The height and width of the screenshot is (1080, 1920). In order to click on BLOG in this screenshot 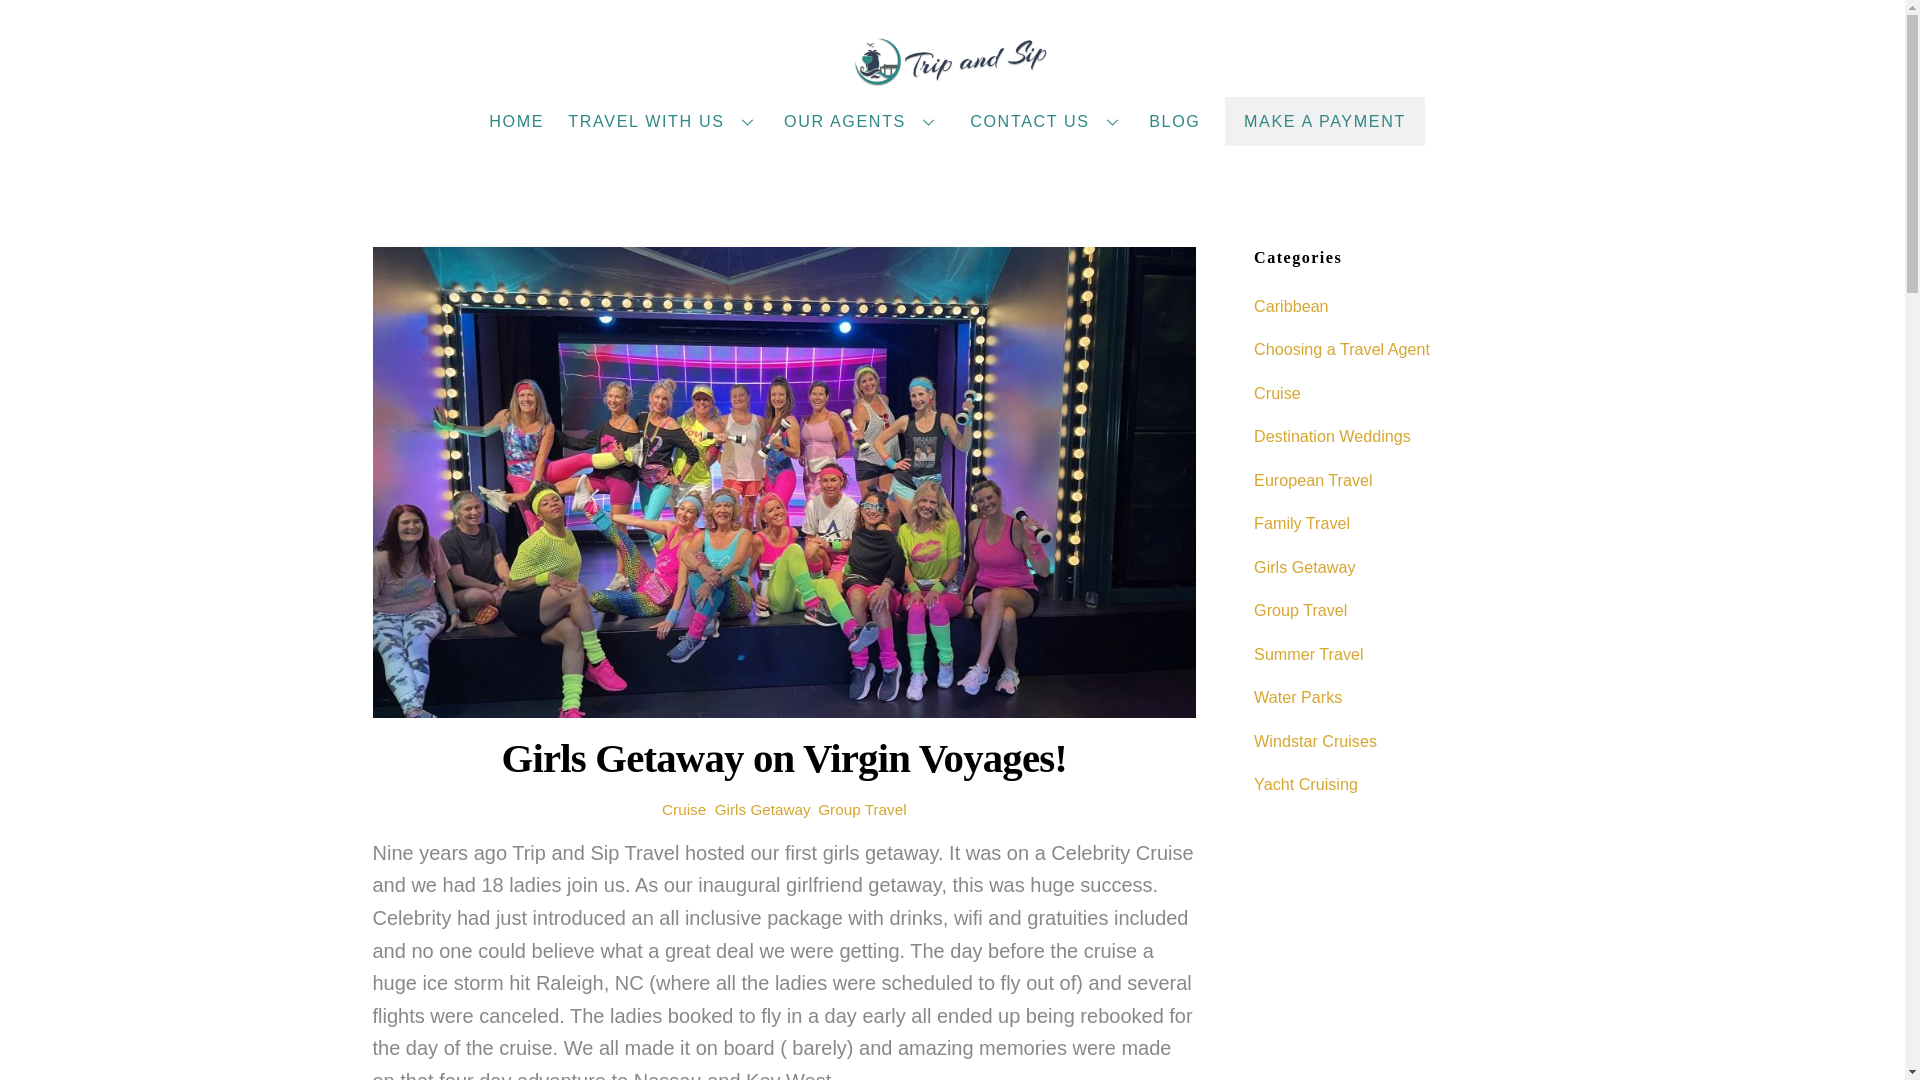, I will do `click(1176, 120)`.